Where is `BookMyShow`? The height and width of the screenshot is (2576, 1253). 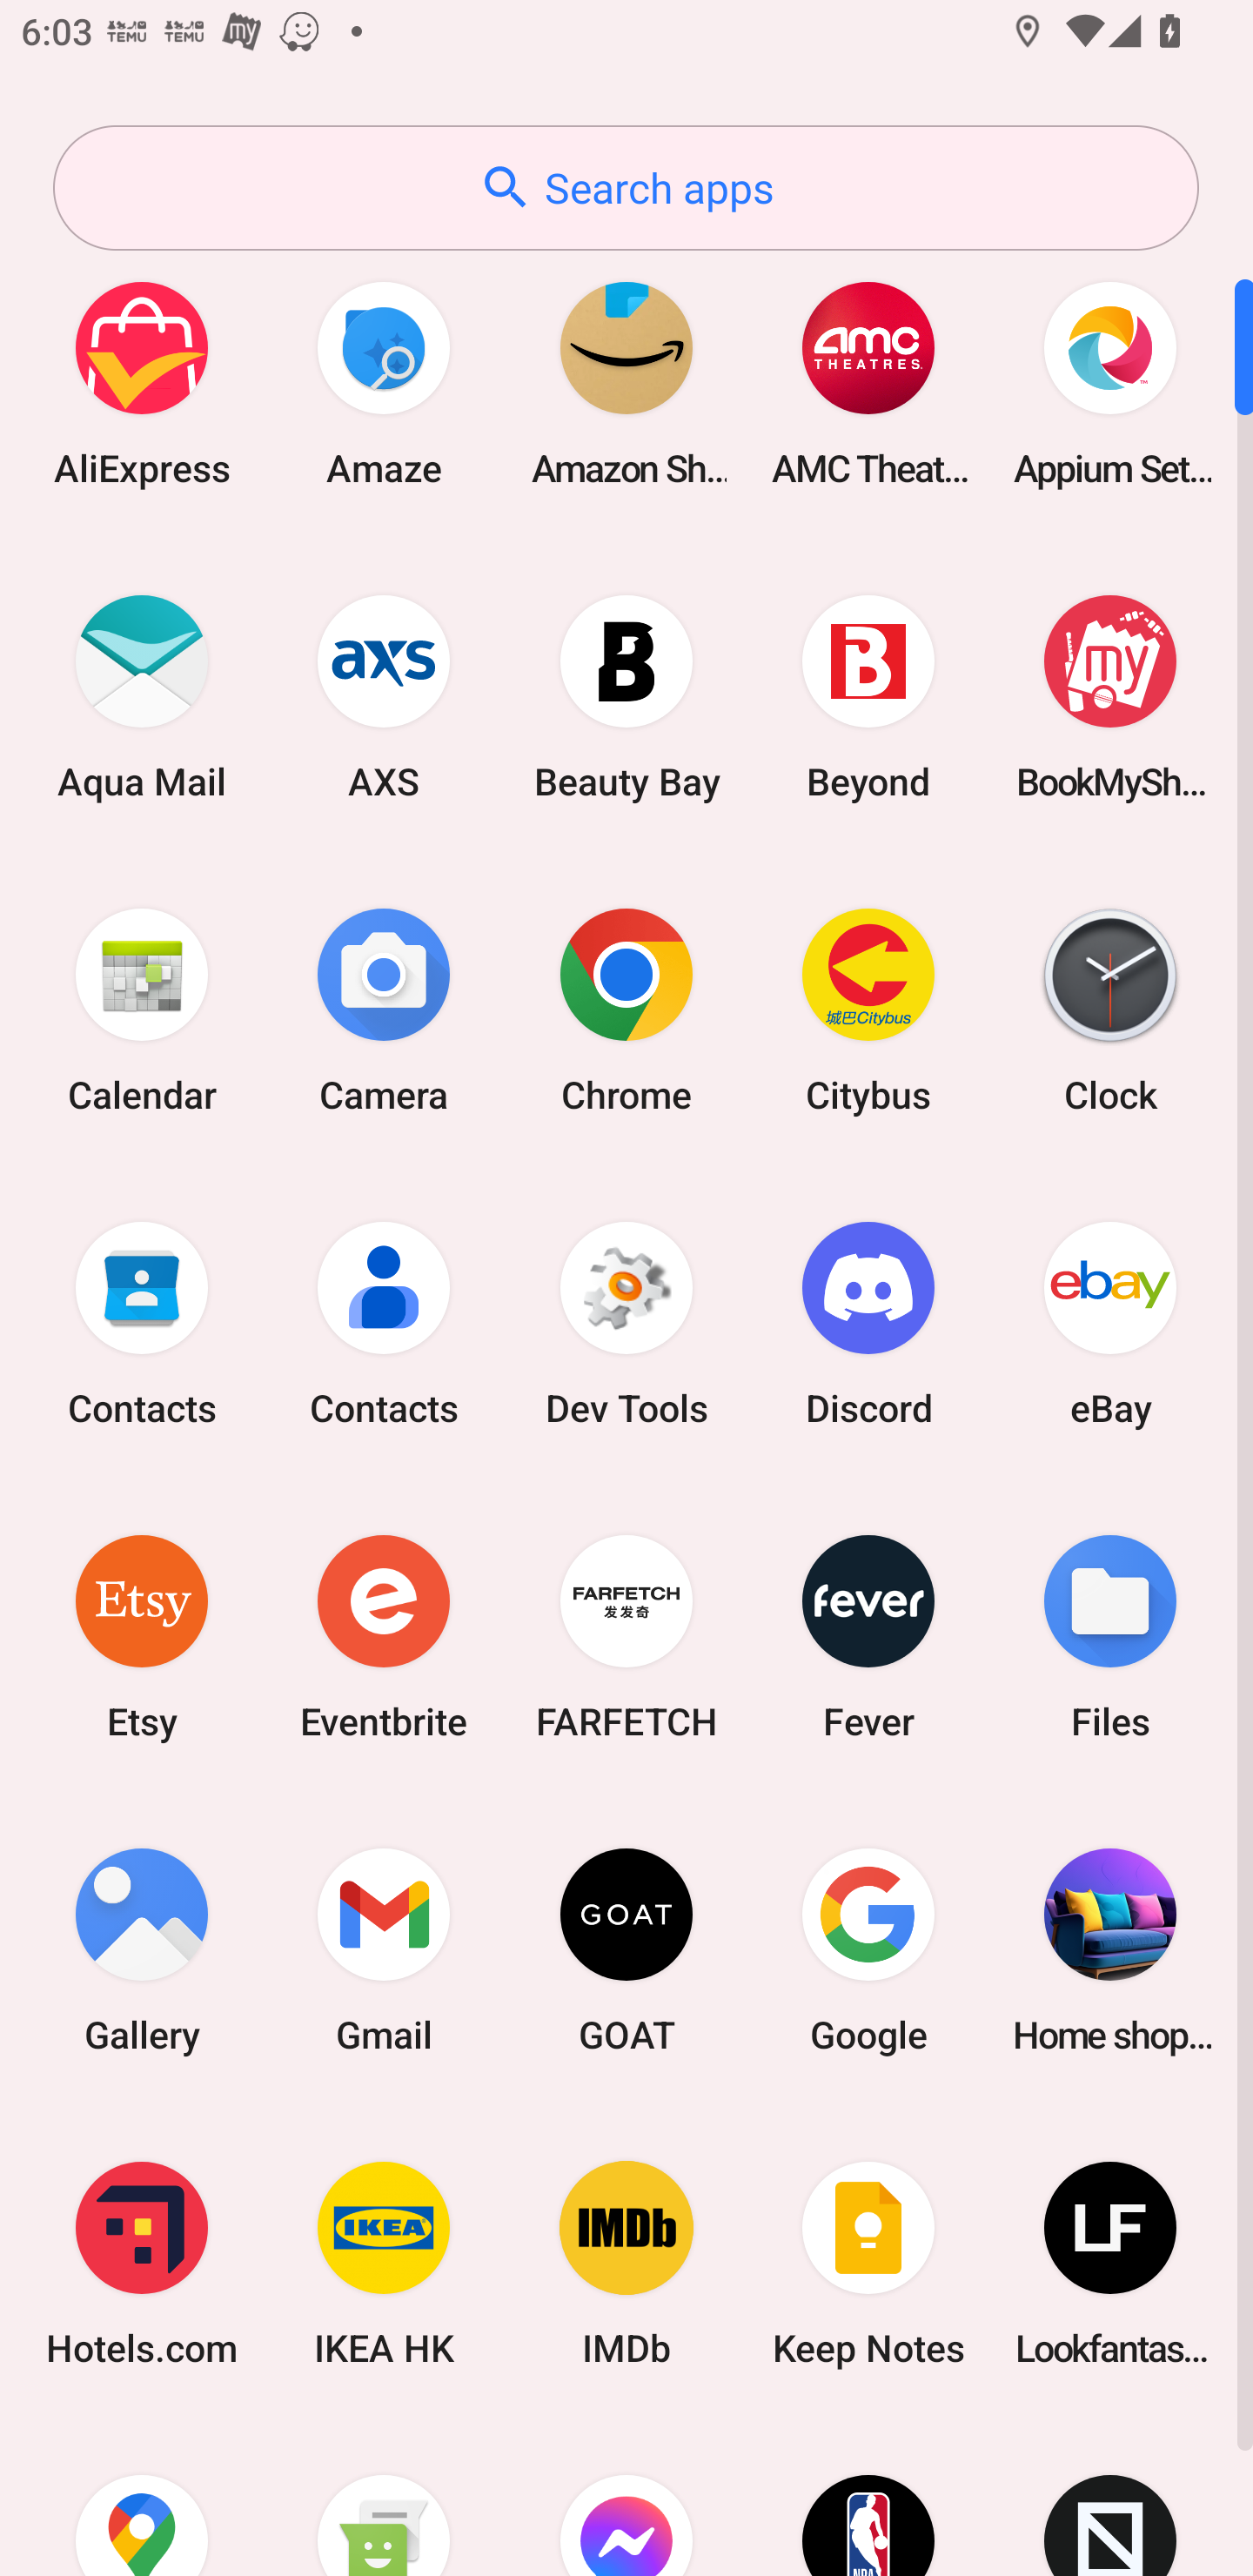
BookMyShow is located at coordinates (1110, 696).